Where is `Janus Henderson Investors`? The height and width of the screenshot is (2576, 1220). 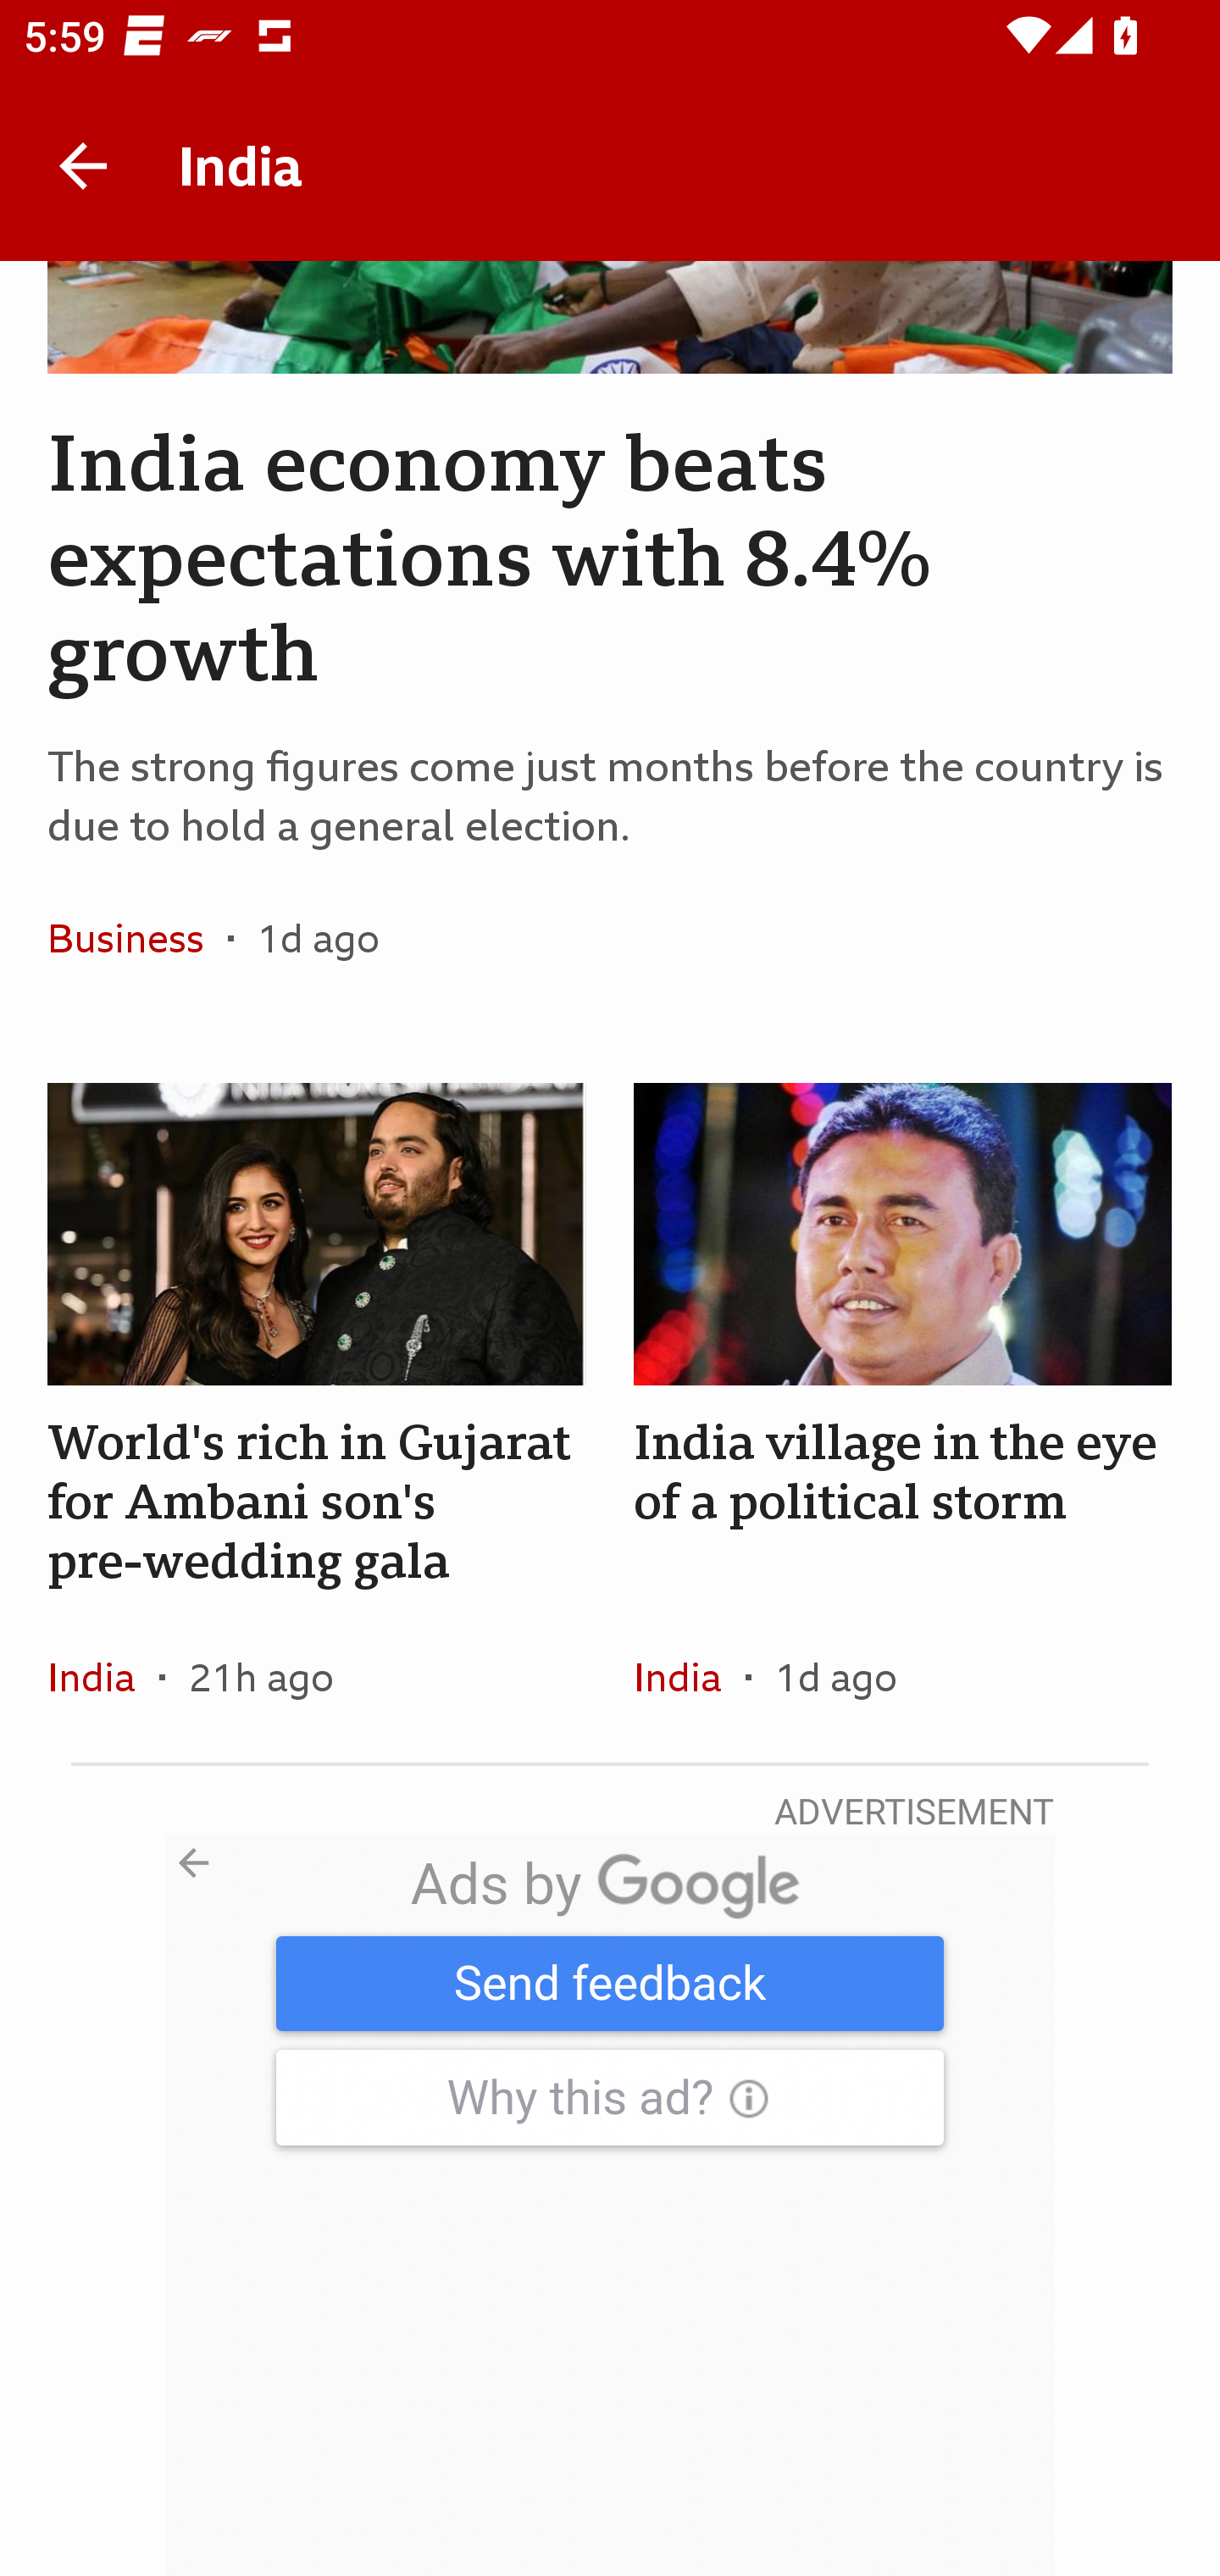
Janus Henderson Investors is located at coordinates (610, 2205).